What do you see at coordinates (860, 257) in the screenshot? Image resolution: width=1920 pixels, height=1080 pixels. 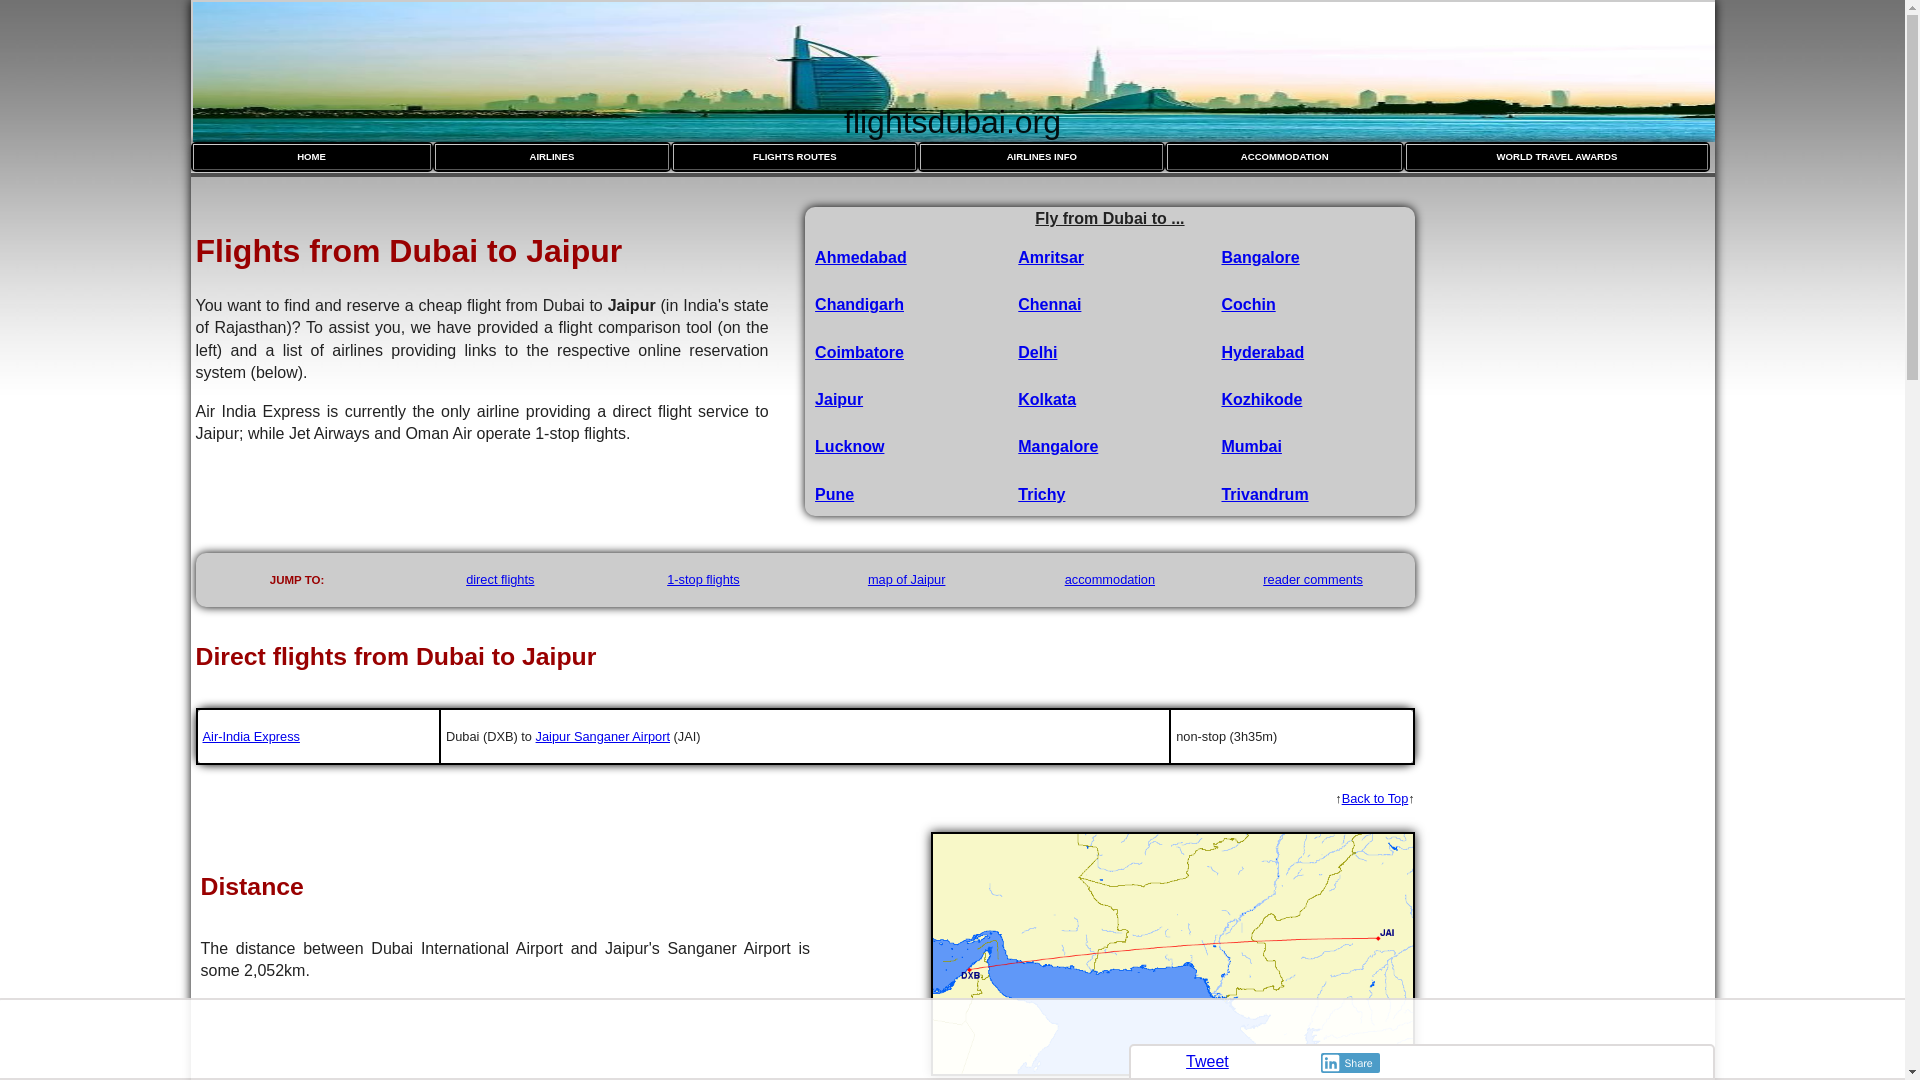 I see `Ahmedabad` at bounding box center [860, 257].